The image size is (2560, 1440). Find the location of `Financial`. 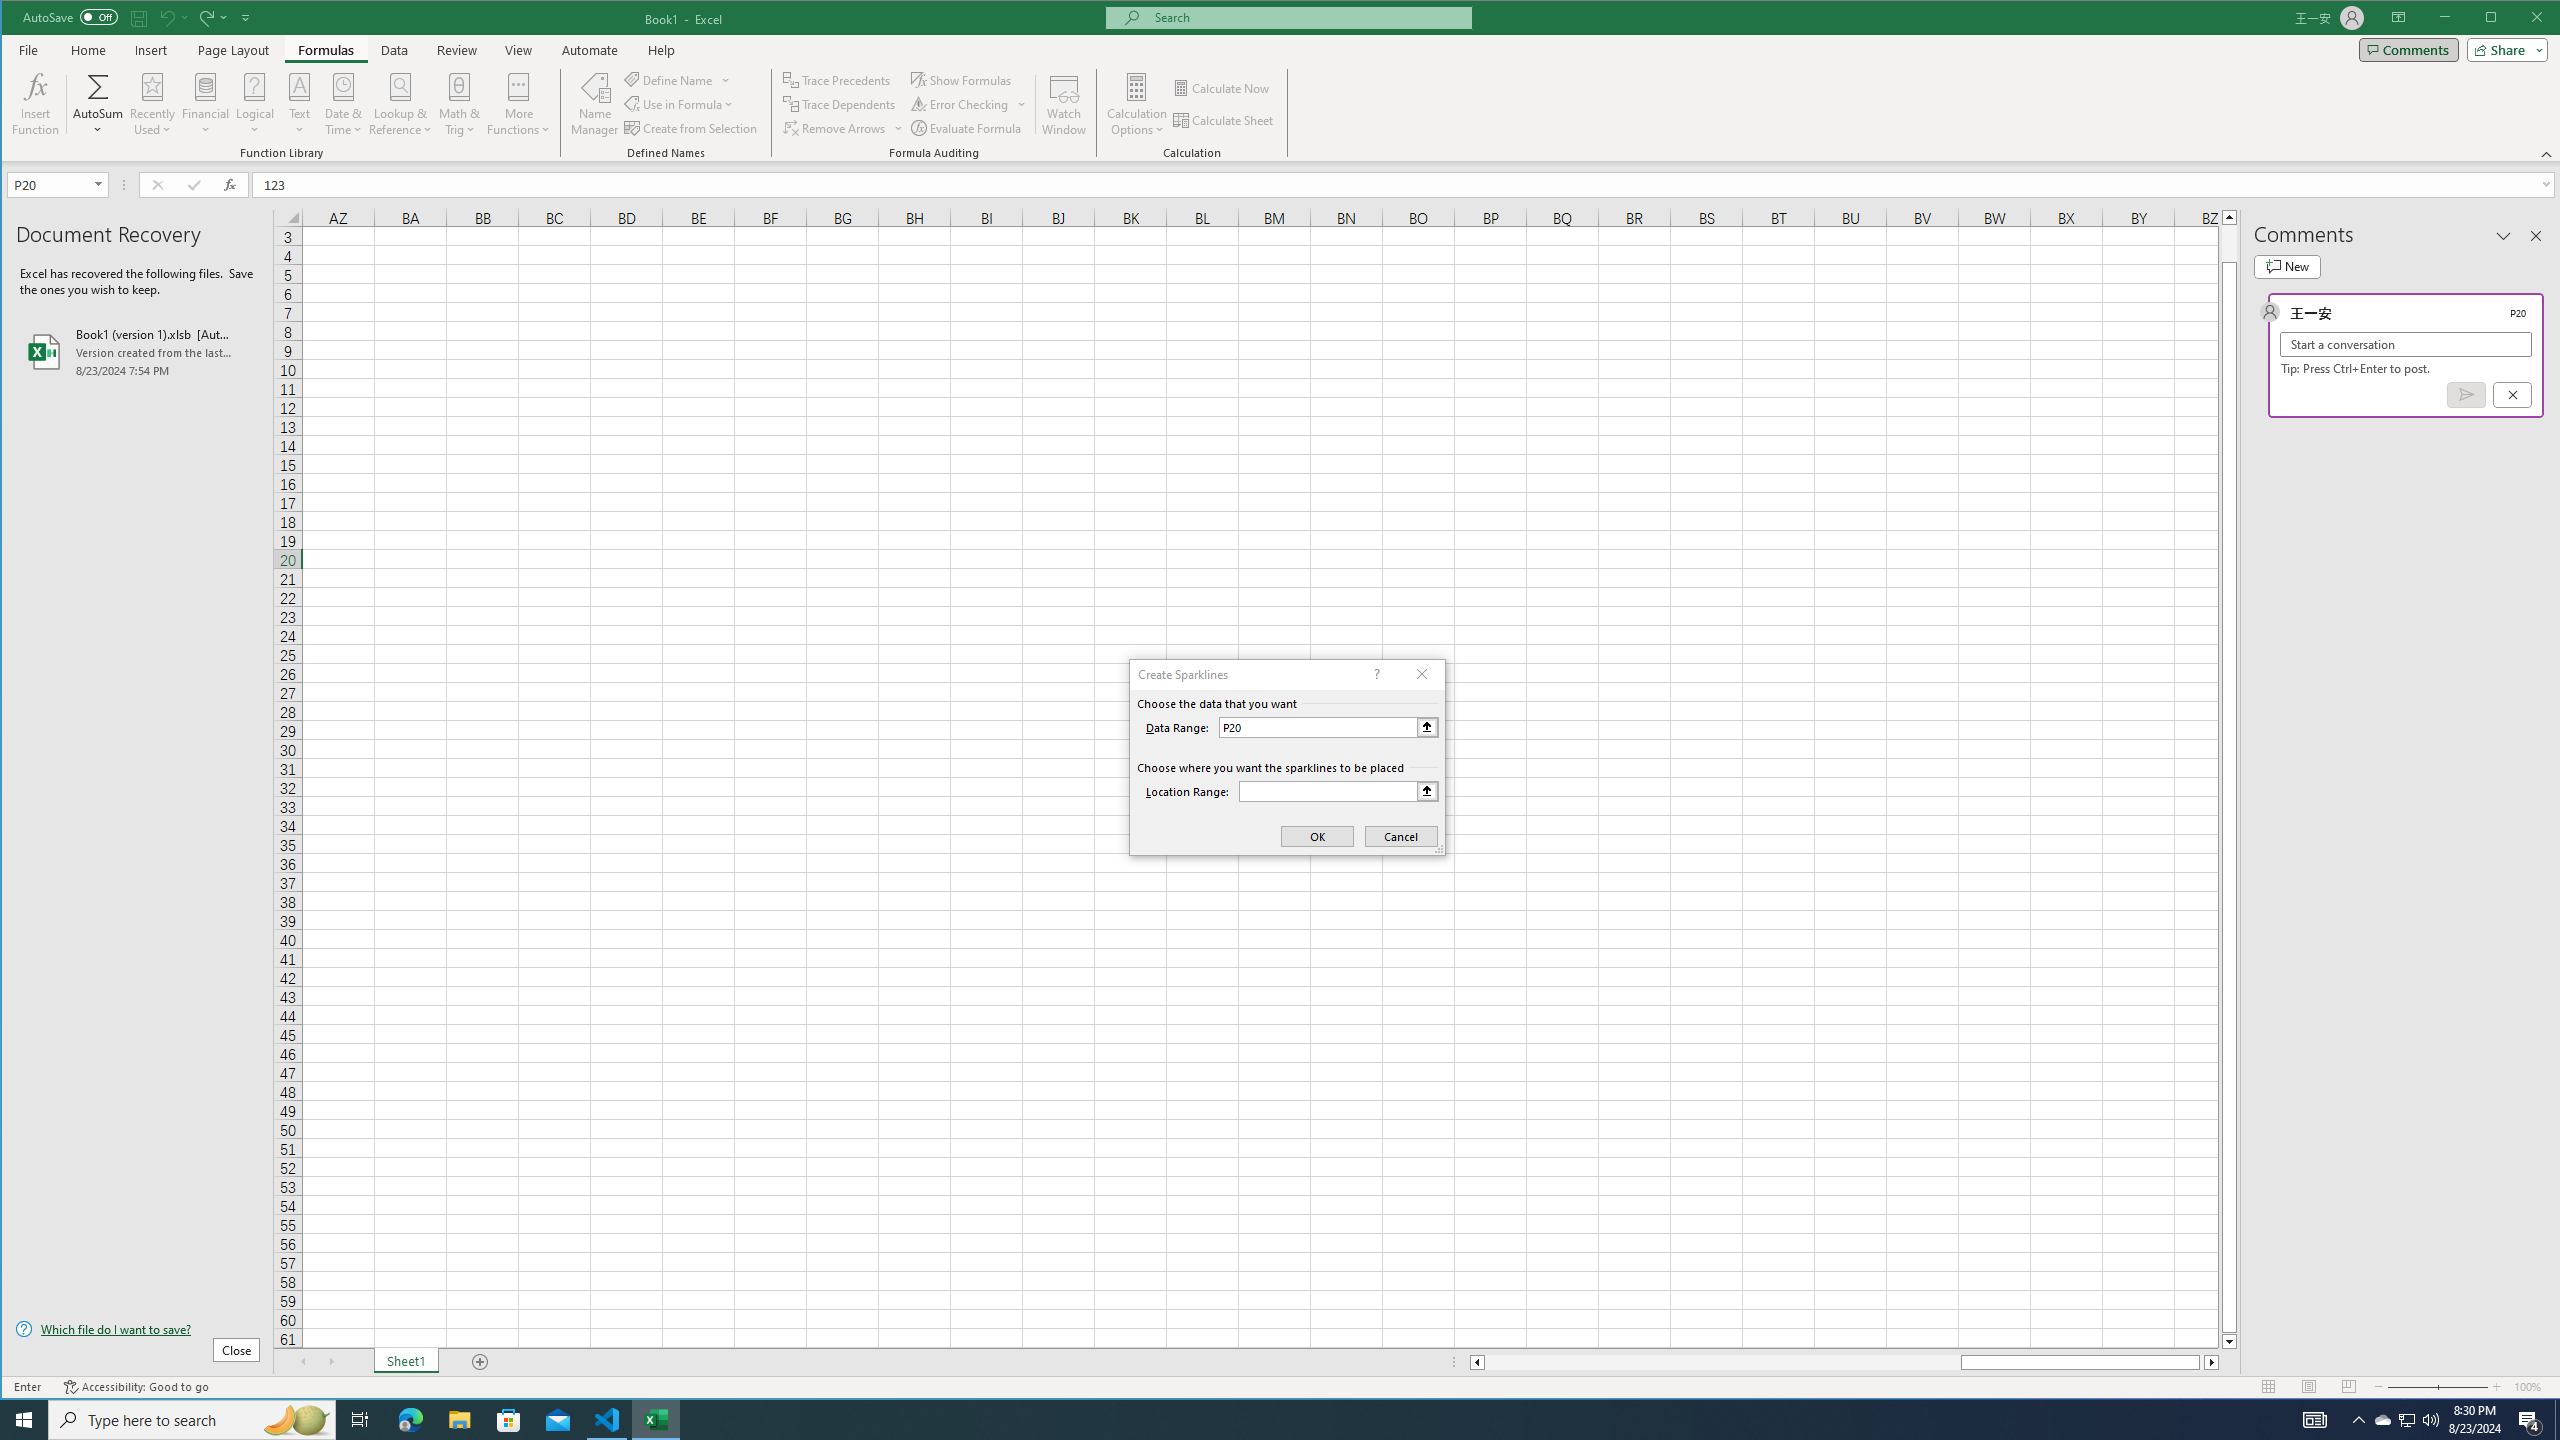

Financial is located at coordinates (206, 104).